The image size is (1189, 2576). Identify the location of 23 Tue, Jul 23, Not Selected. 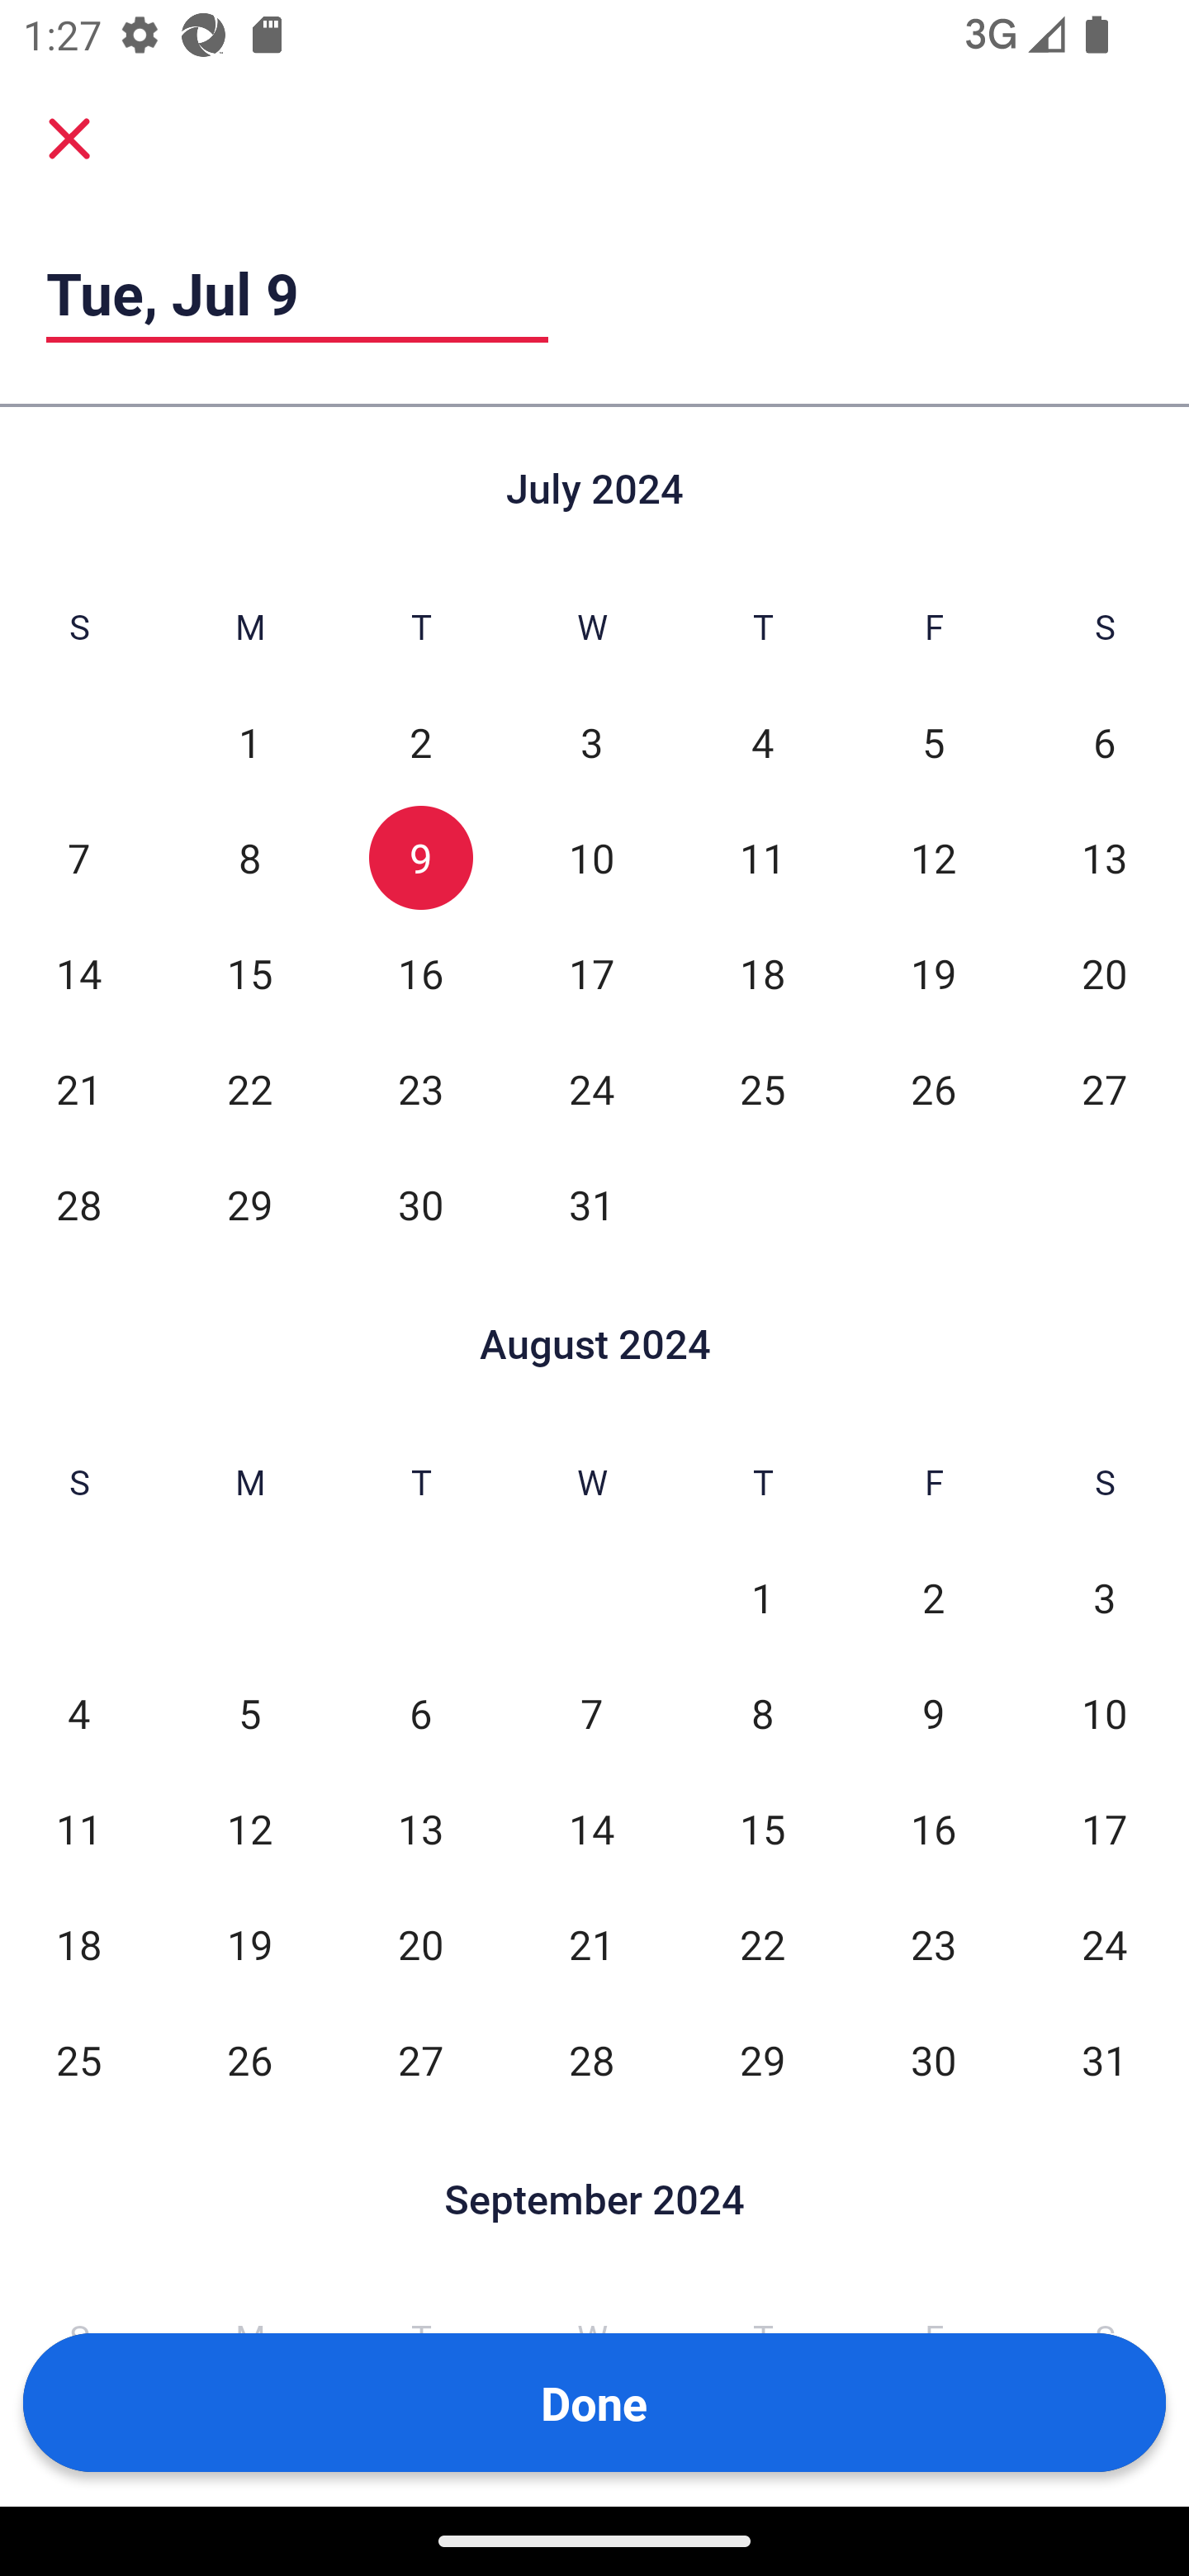
(421, 1088).